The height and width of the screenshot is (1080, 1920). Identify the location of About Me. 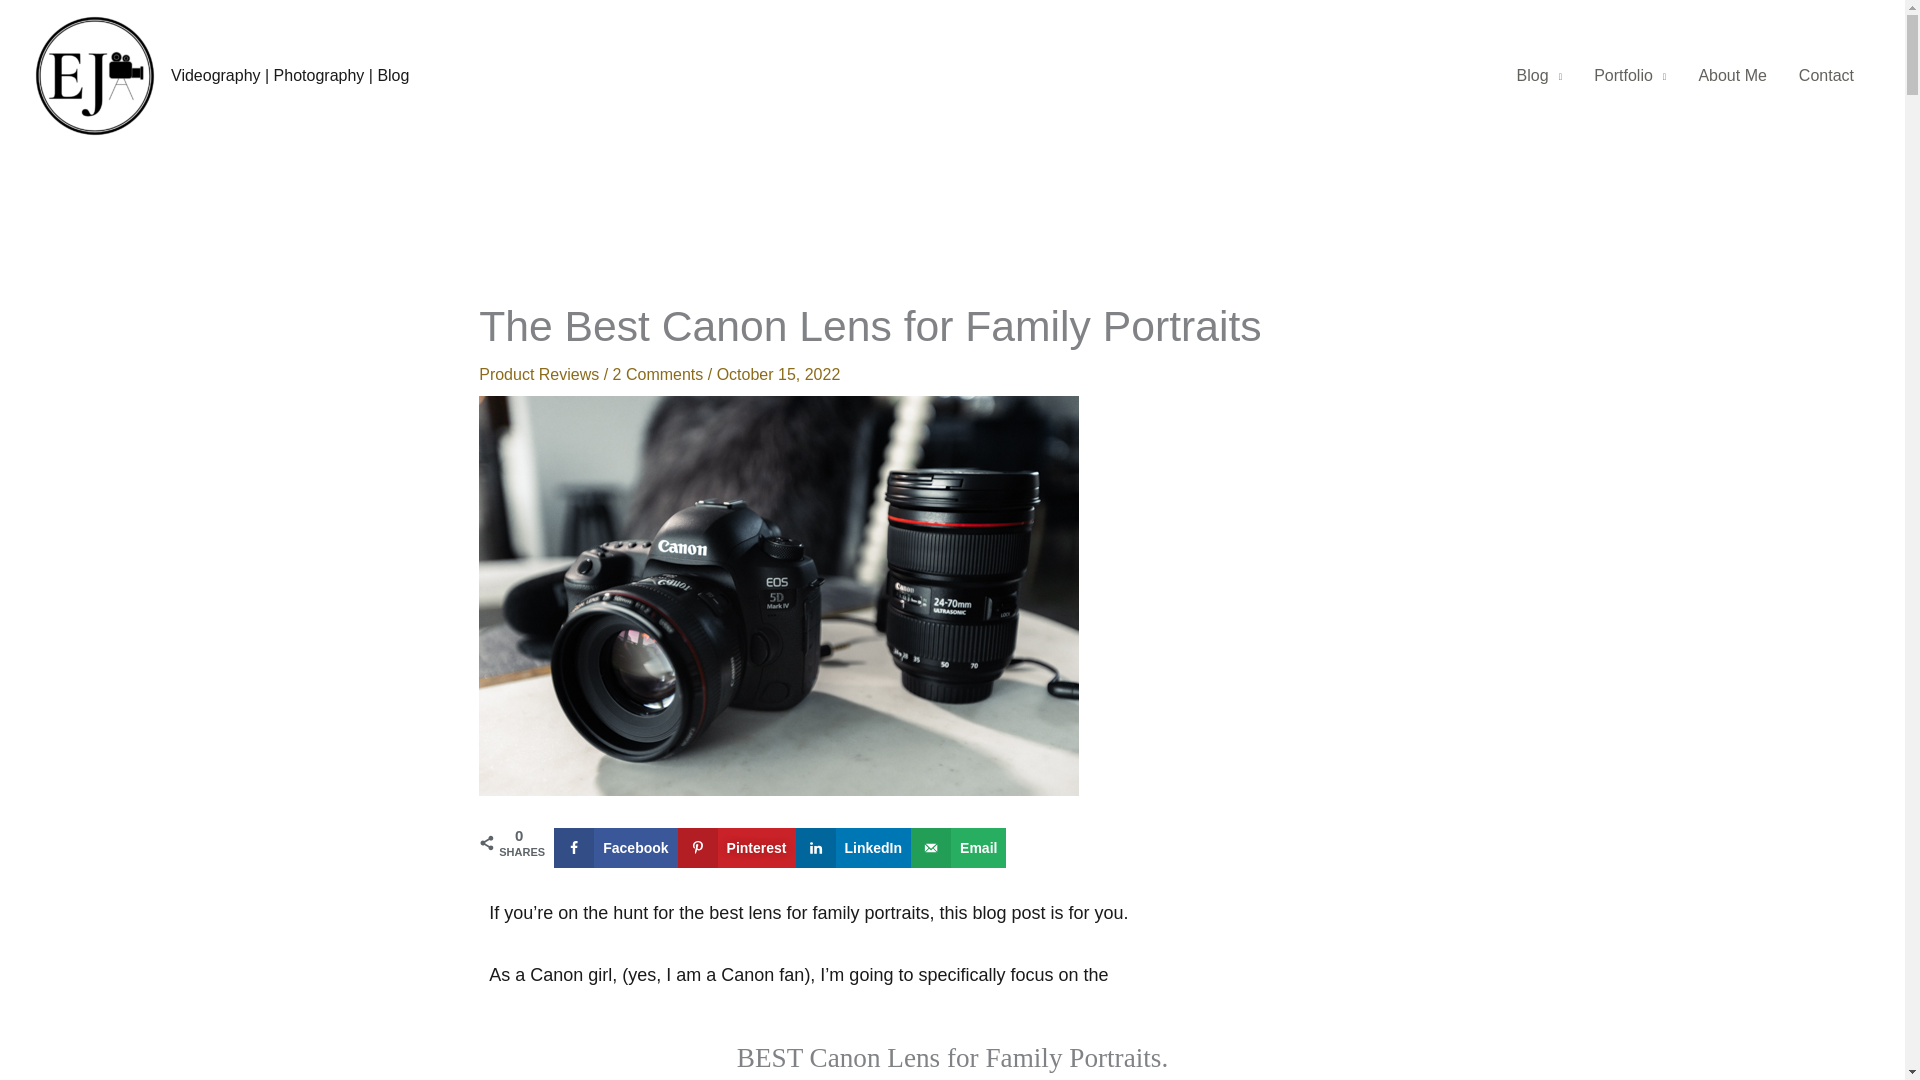
(1731, 76).